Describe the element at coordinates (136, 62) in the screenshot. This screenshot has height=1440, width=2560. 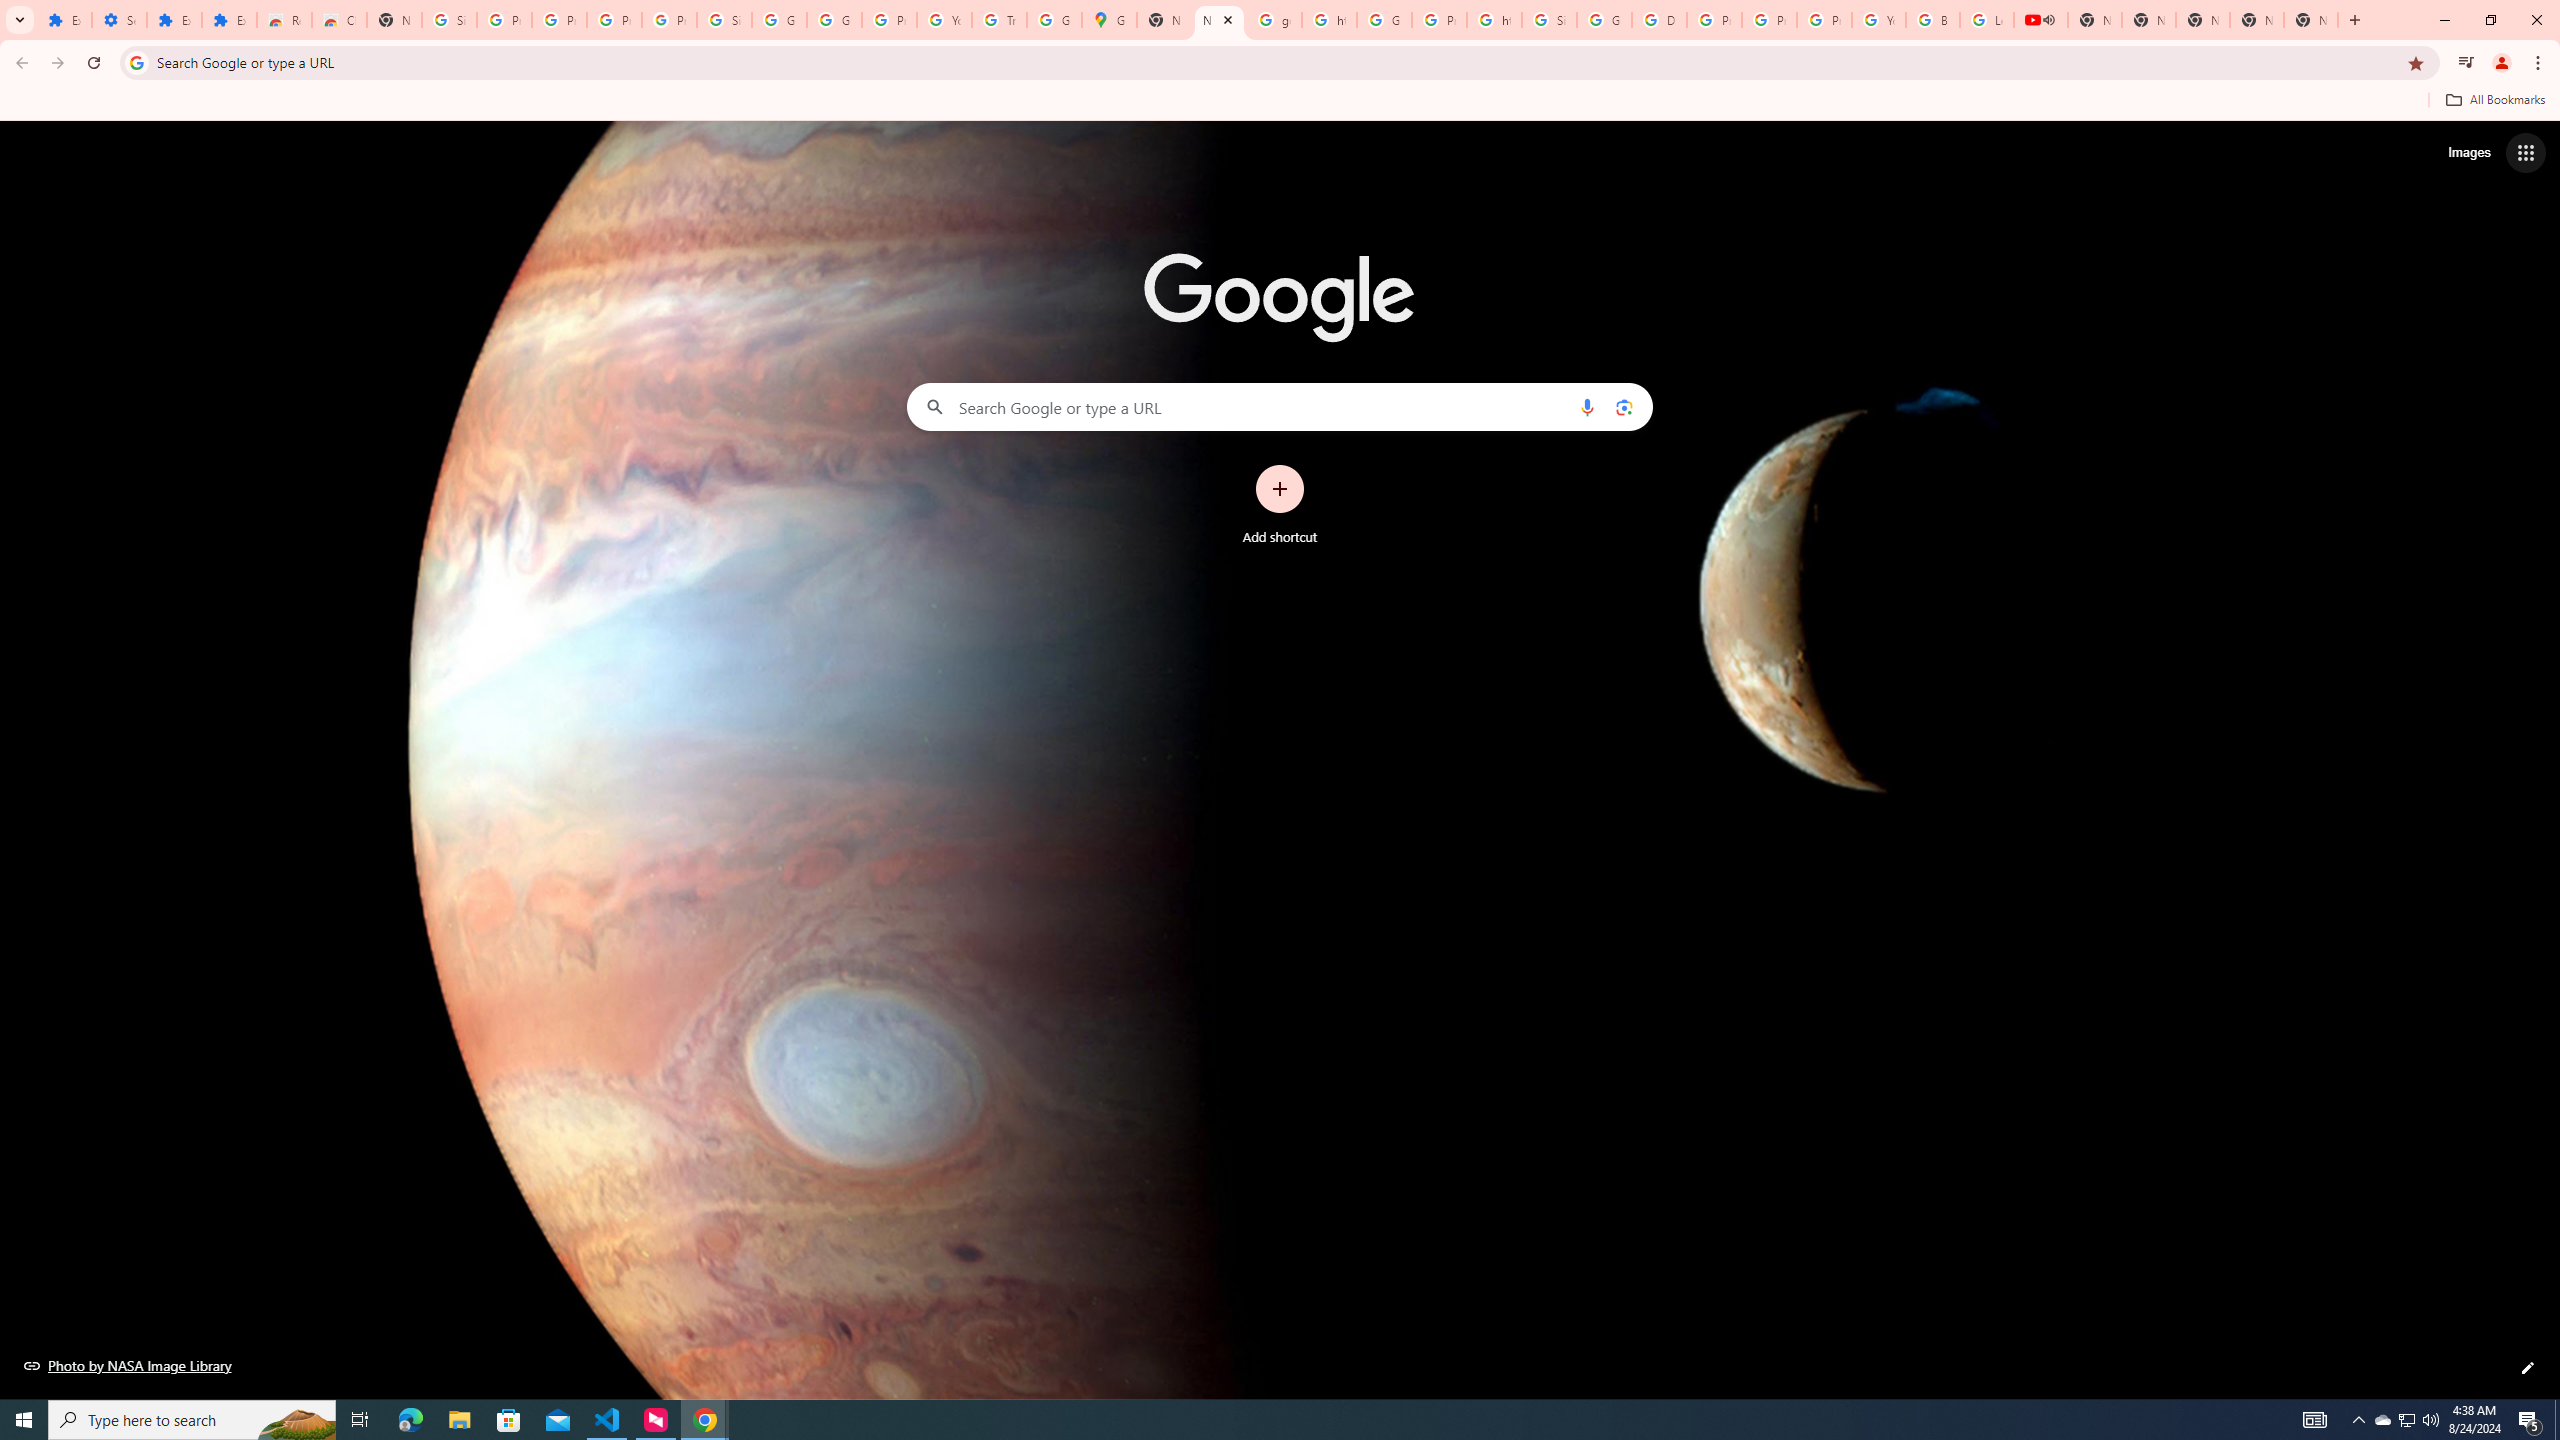
I see `Search icon` at that location.